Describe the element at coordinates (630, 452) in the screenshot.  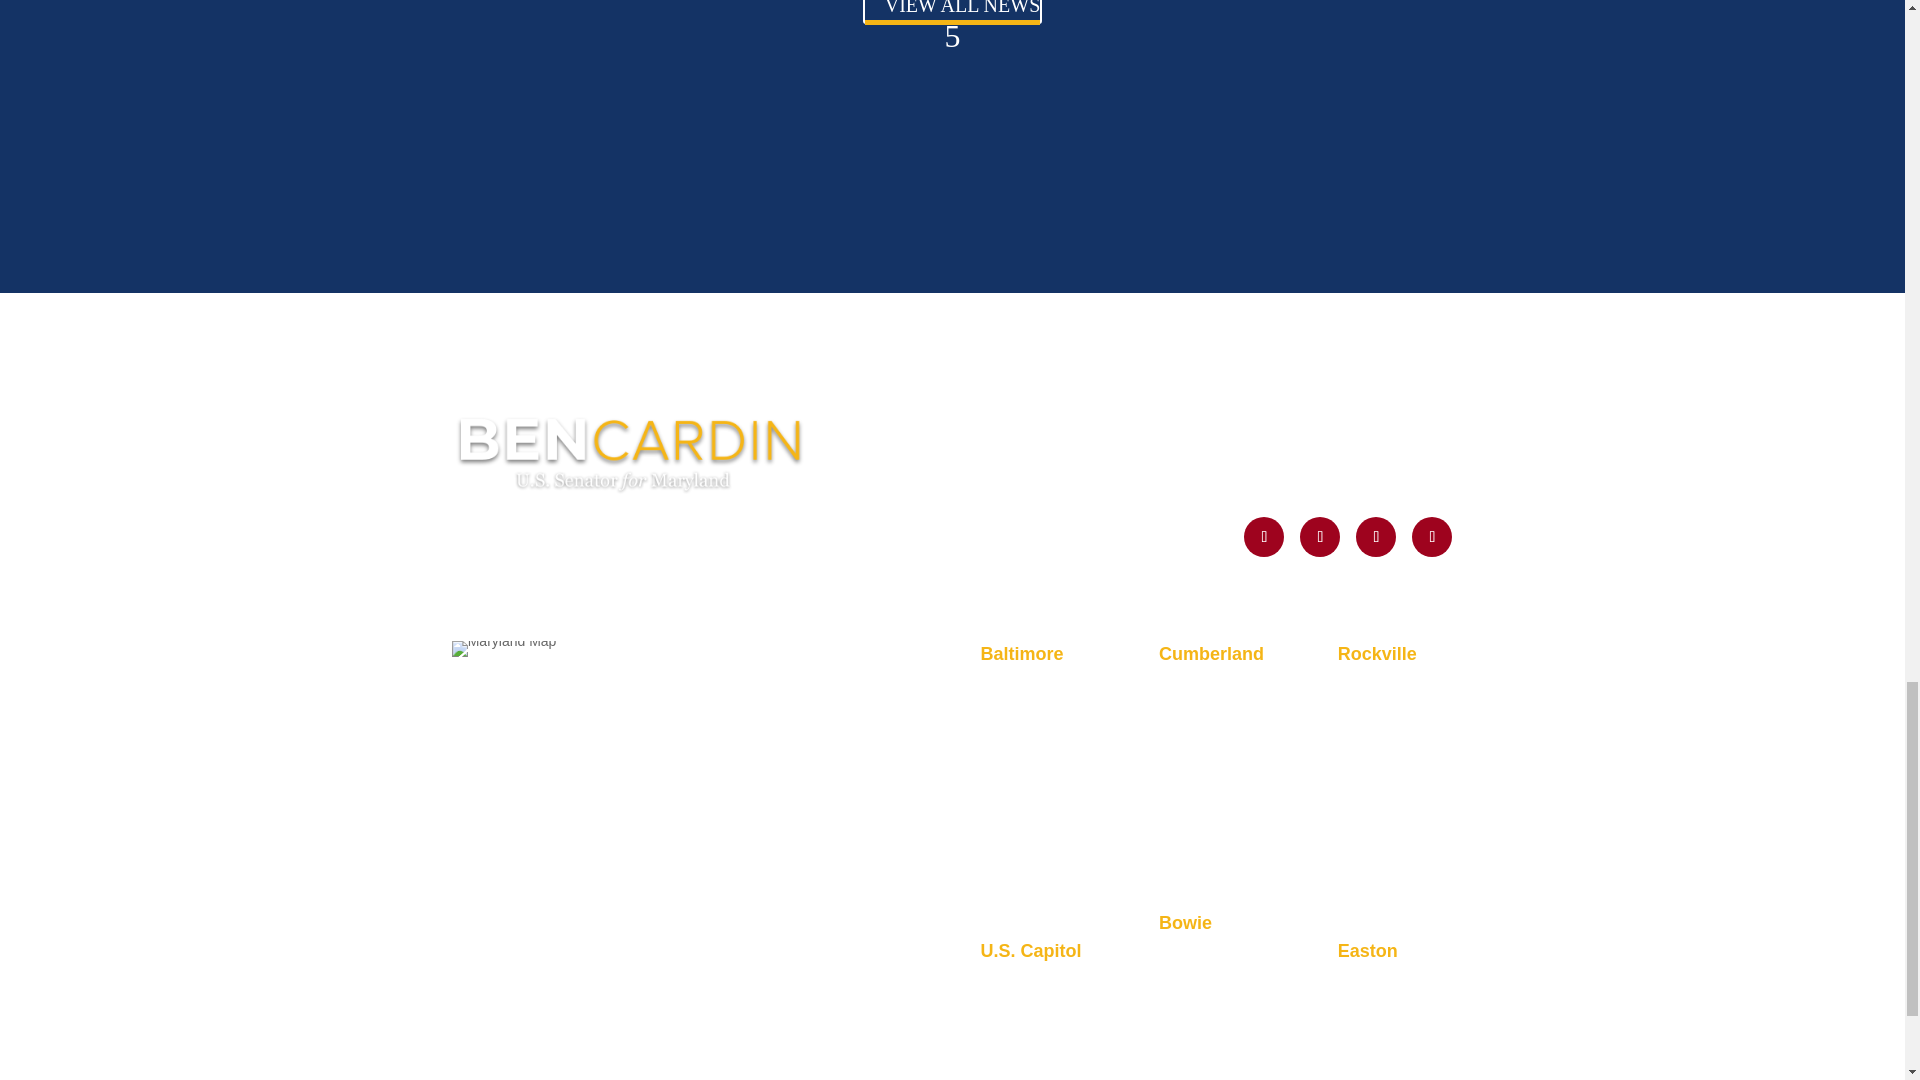
I see `Footer` at that location.